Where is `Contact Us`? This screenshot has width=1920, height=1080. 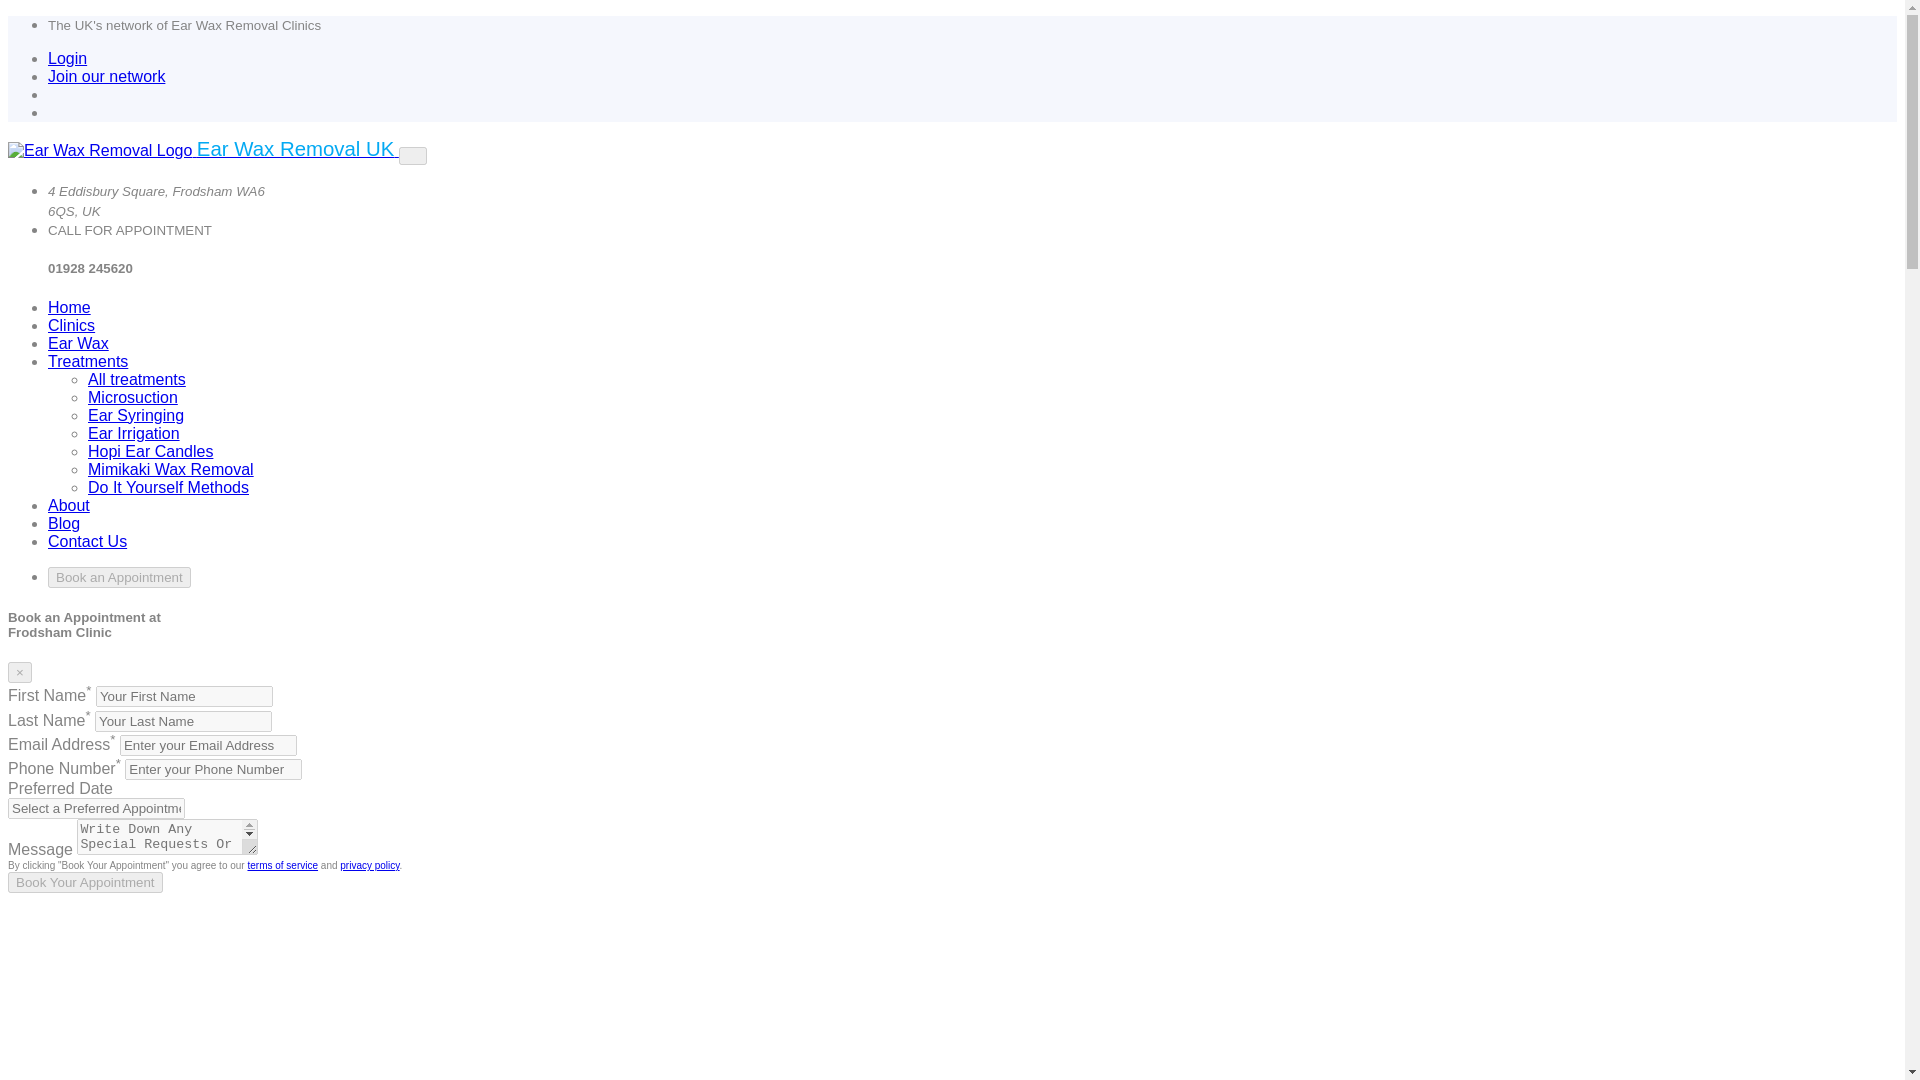 Contact Us is located at coordinates (87, 541).